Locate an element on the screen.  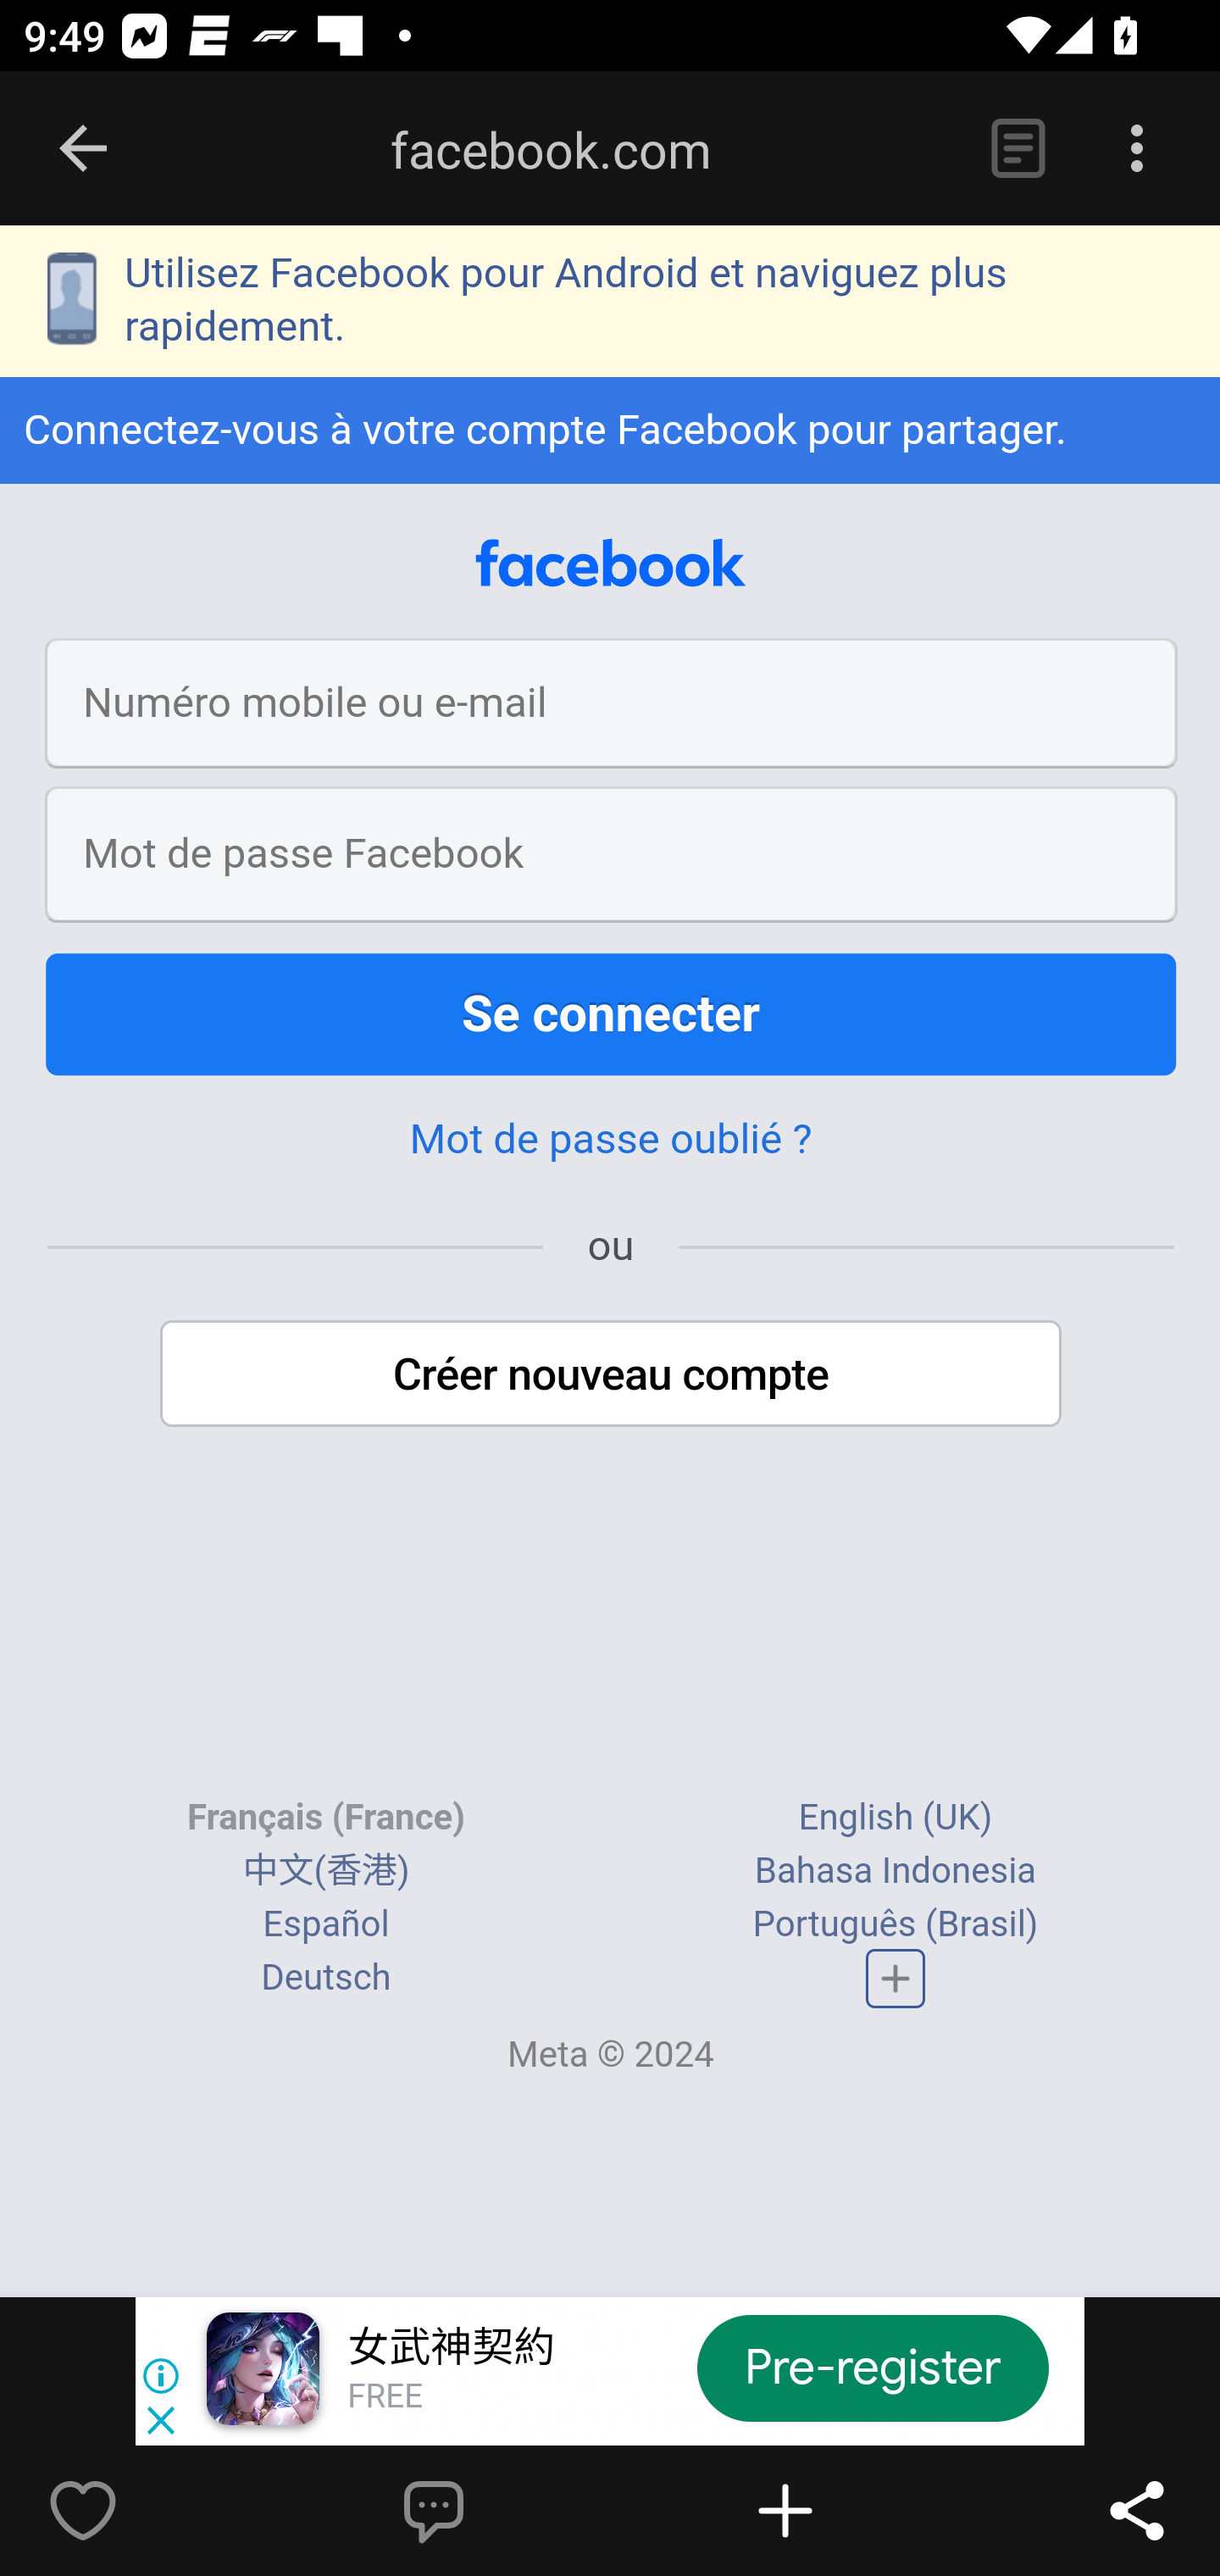
Créer nouveau compte is located at coordinates (612, 1375).